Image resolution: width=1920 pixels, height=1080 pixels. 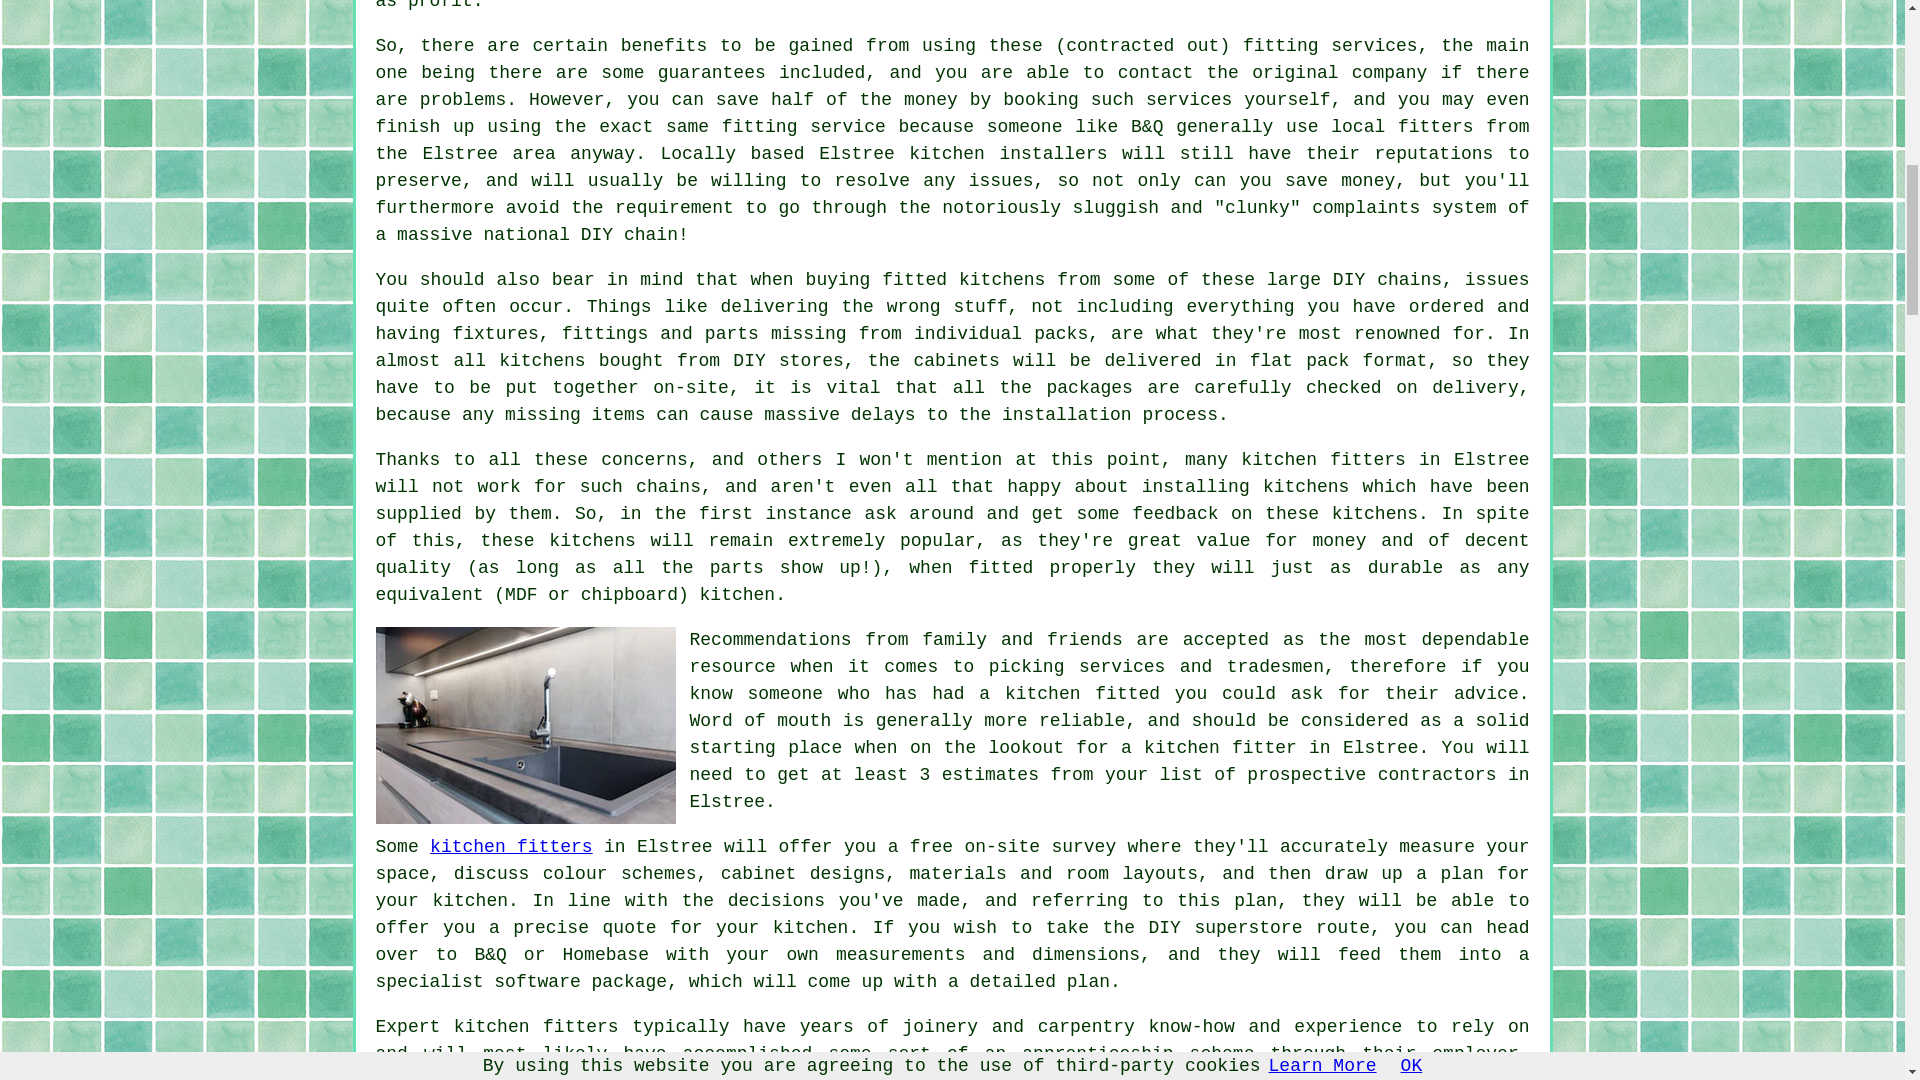 What do you see at coordinates (512, 847) in the screenshot?
I see `kitchen fitters` at bounding box center [512, 847].